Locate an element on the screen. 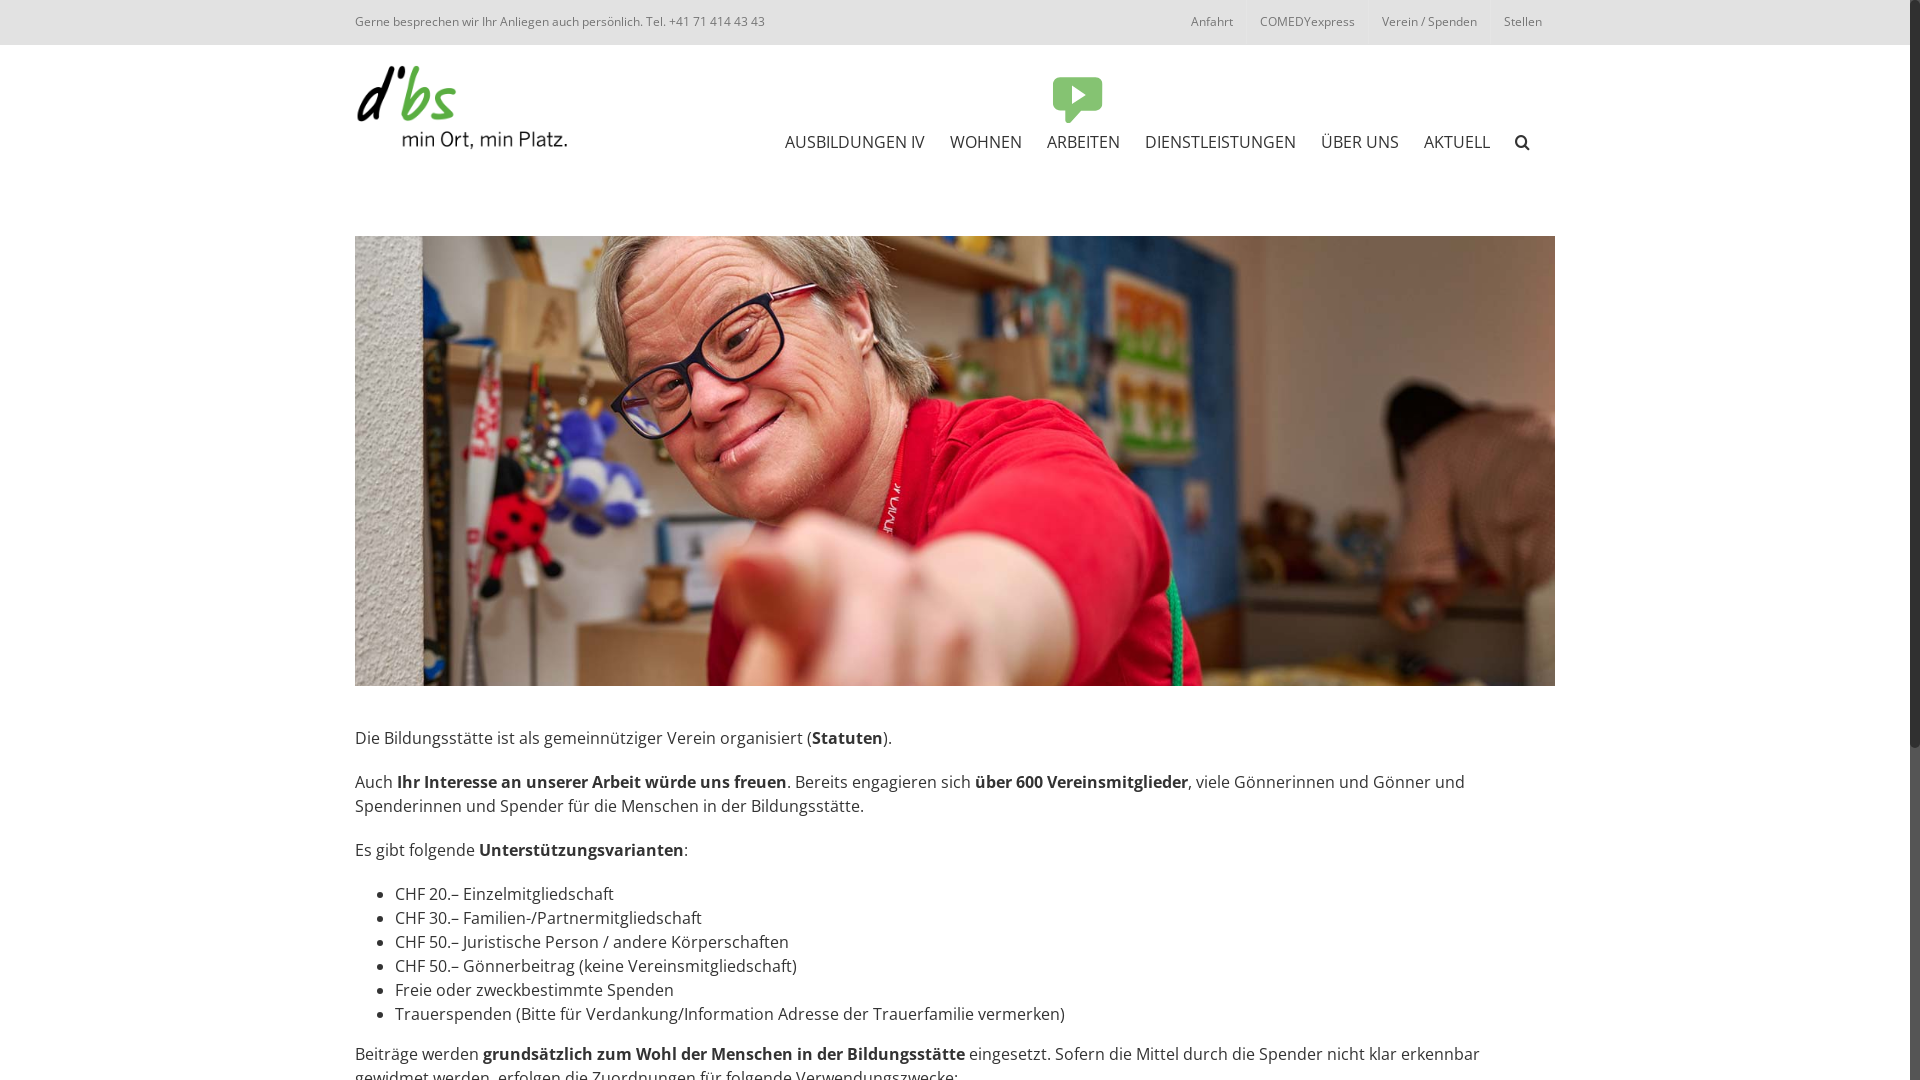 The width and height of the screenshot is (1920, 1080). WOHNEN is located at coordinates (986, 140).